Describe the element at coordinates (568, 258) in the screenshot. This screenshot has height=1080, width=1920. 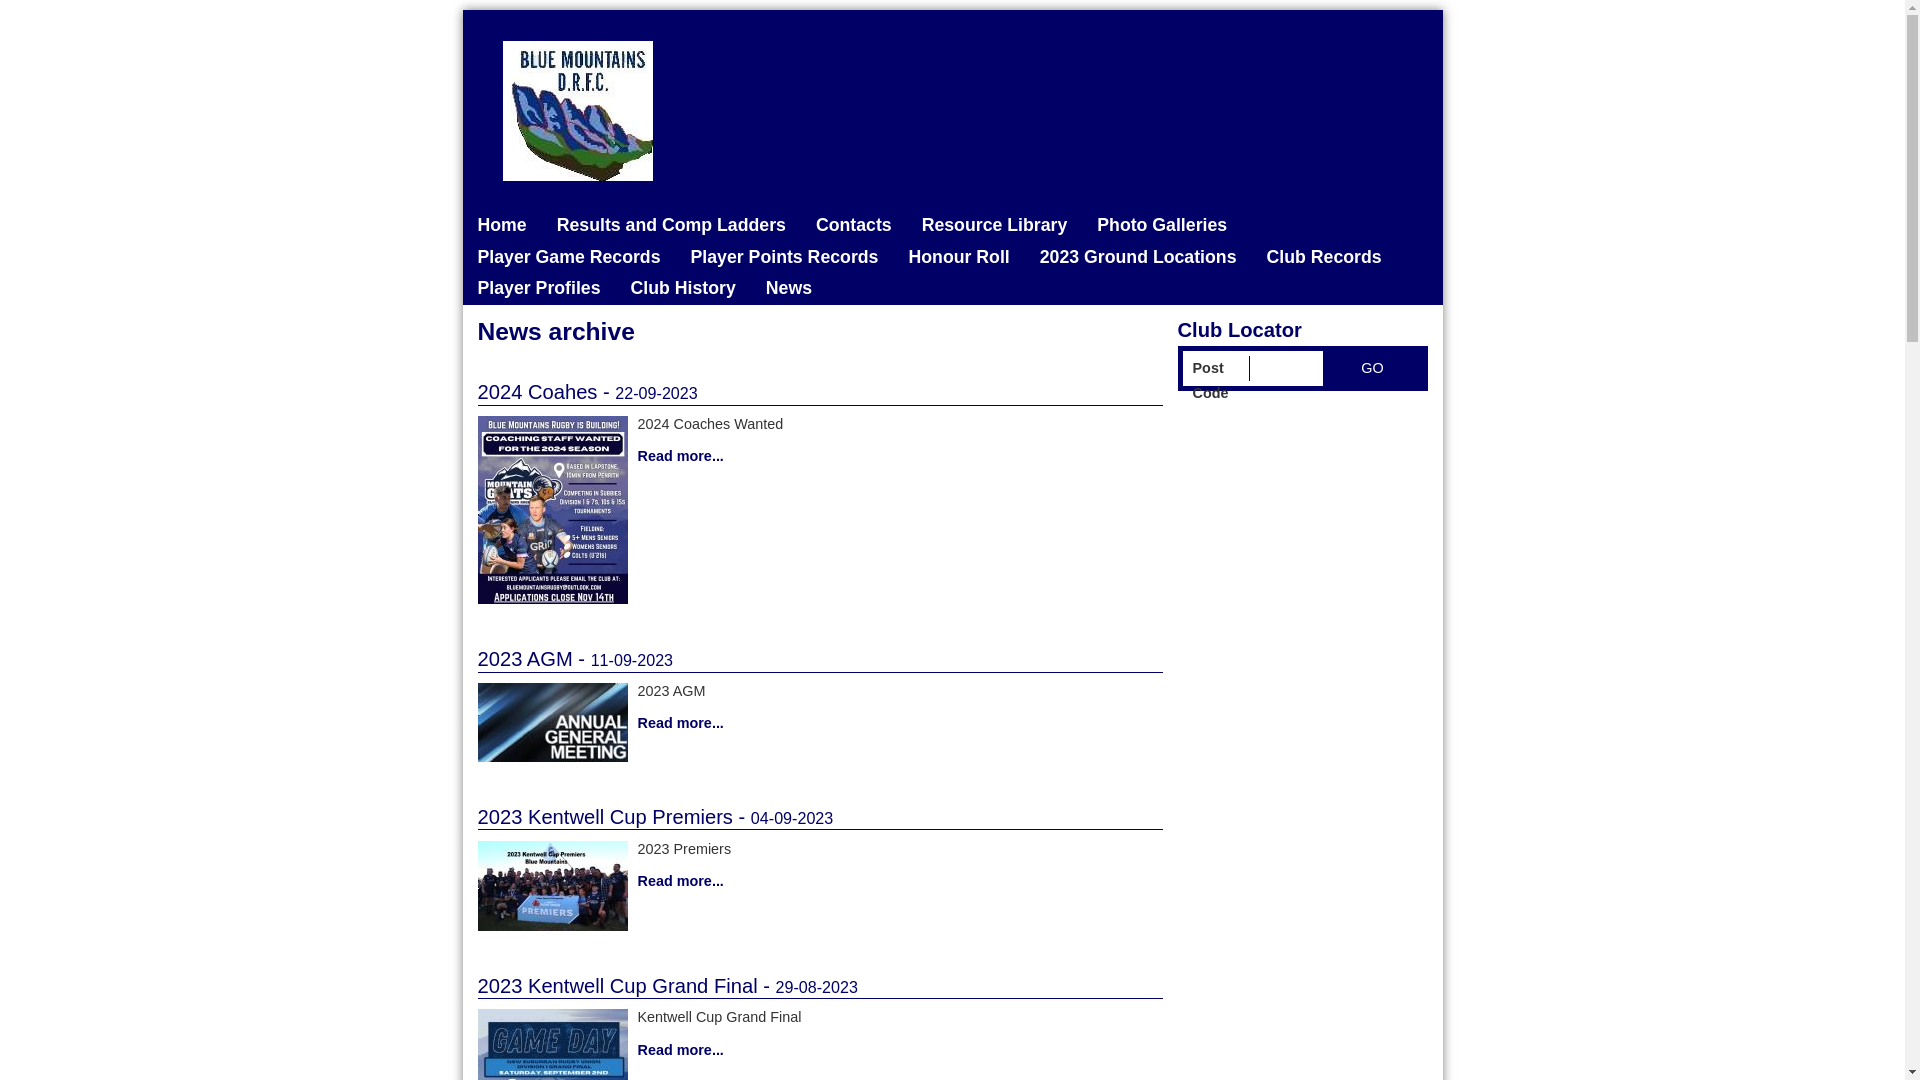
I see `Player Game Records` at that location.